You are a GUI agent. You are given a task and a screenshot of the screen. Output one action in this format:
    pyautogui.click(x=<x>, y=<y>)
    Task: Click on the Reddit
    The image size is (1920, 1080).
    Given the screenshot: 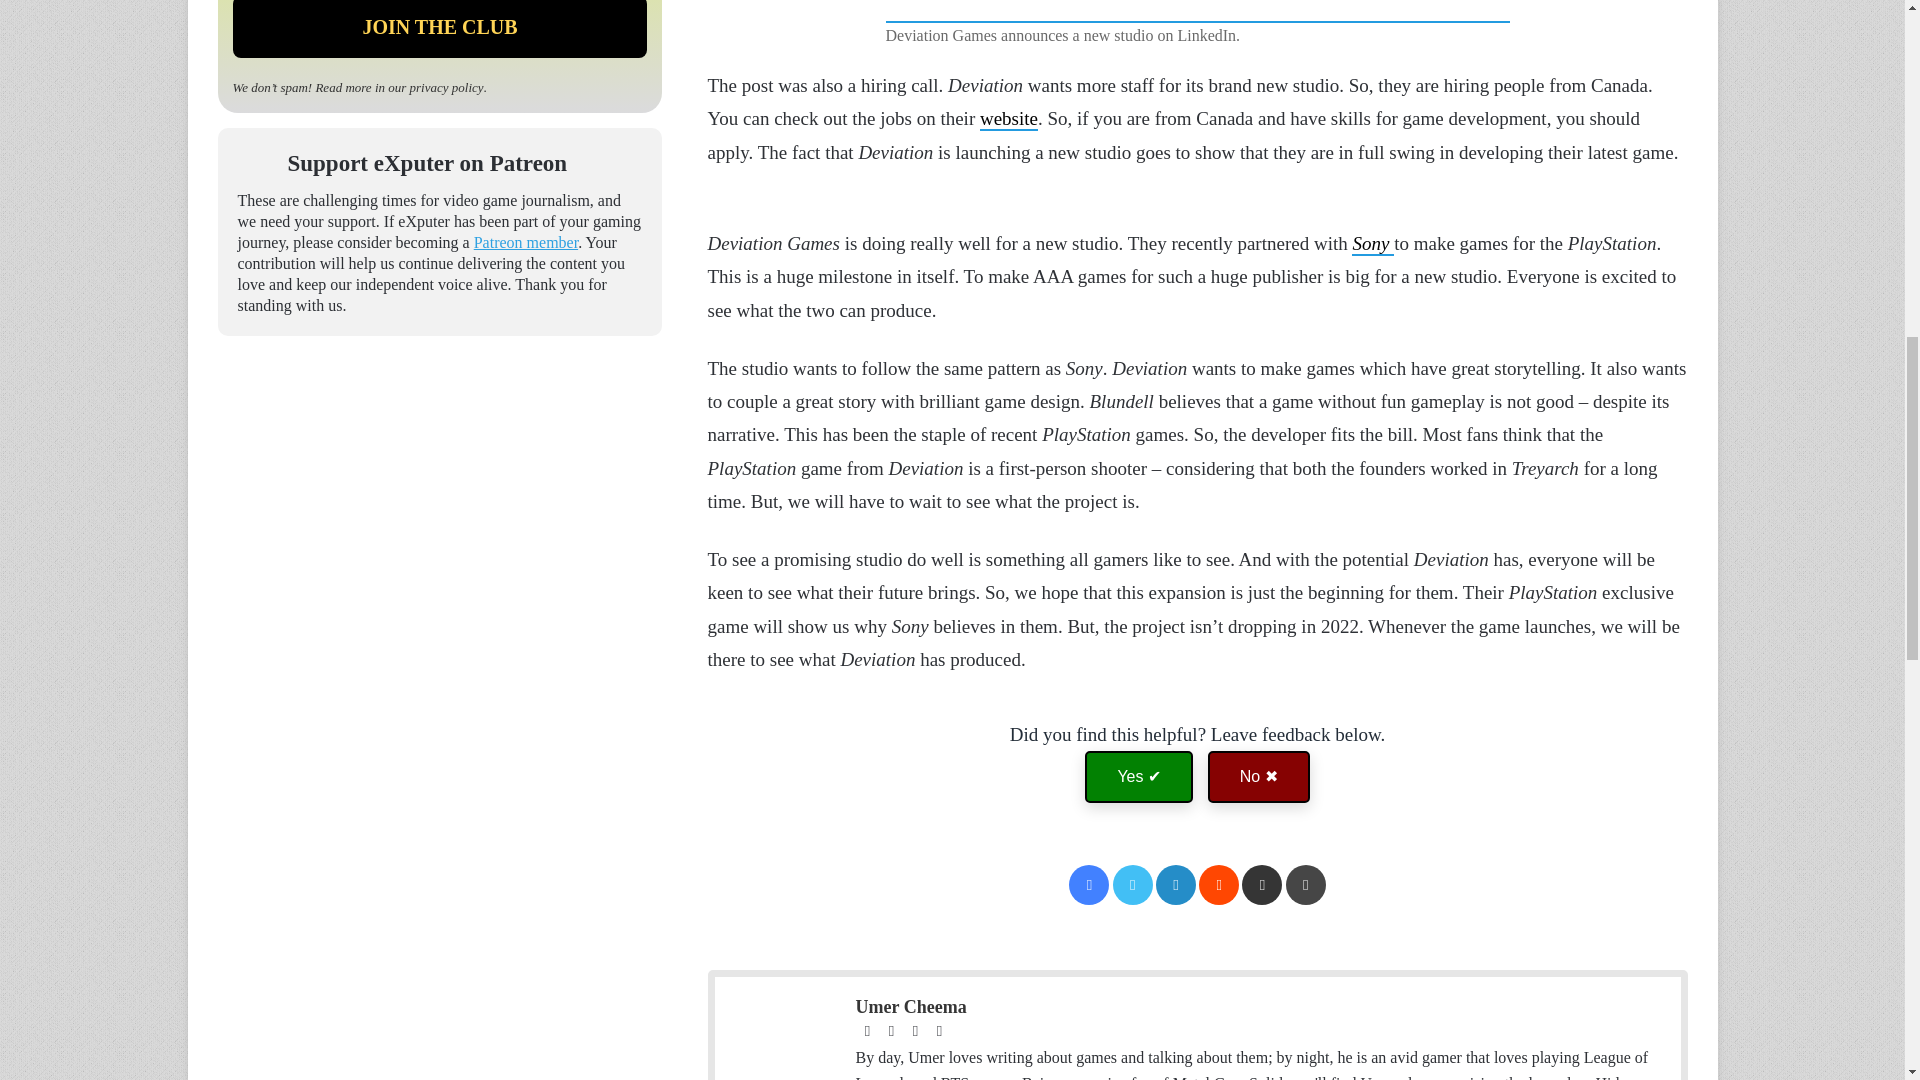 What is the action you would take?
    pyautogui.click(x=1218, y=885)
    